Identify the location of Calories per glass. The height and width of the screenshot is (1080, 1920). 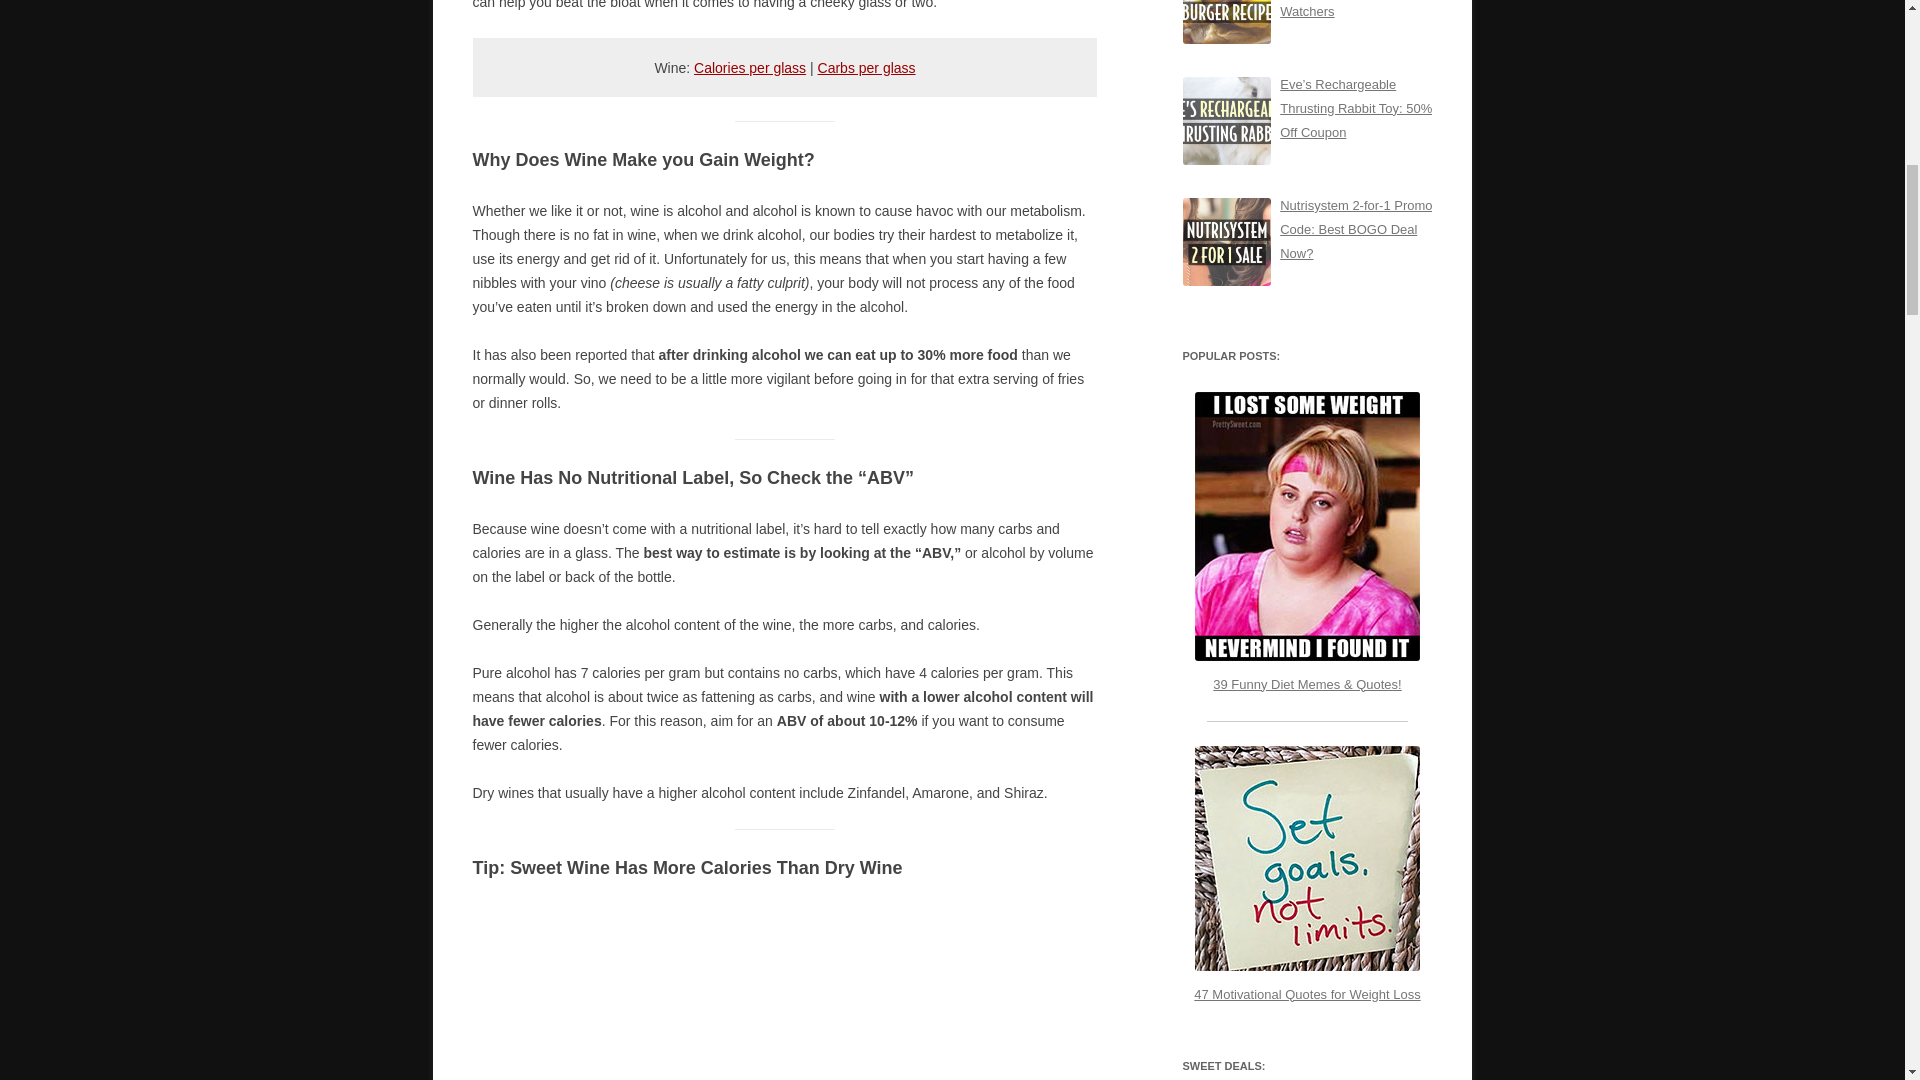
(750, 68).